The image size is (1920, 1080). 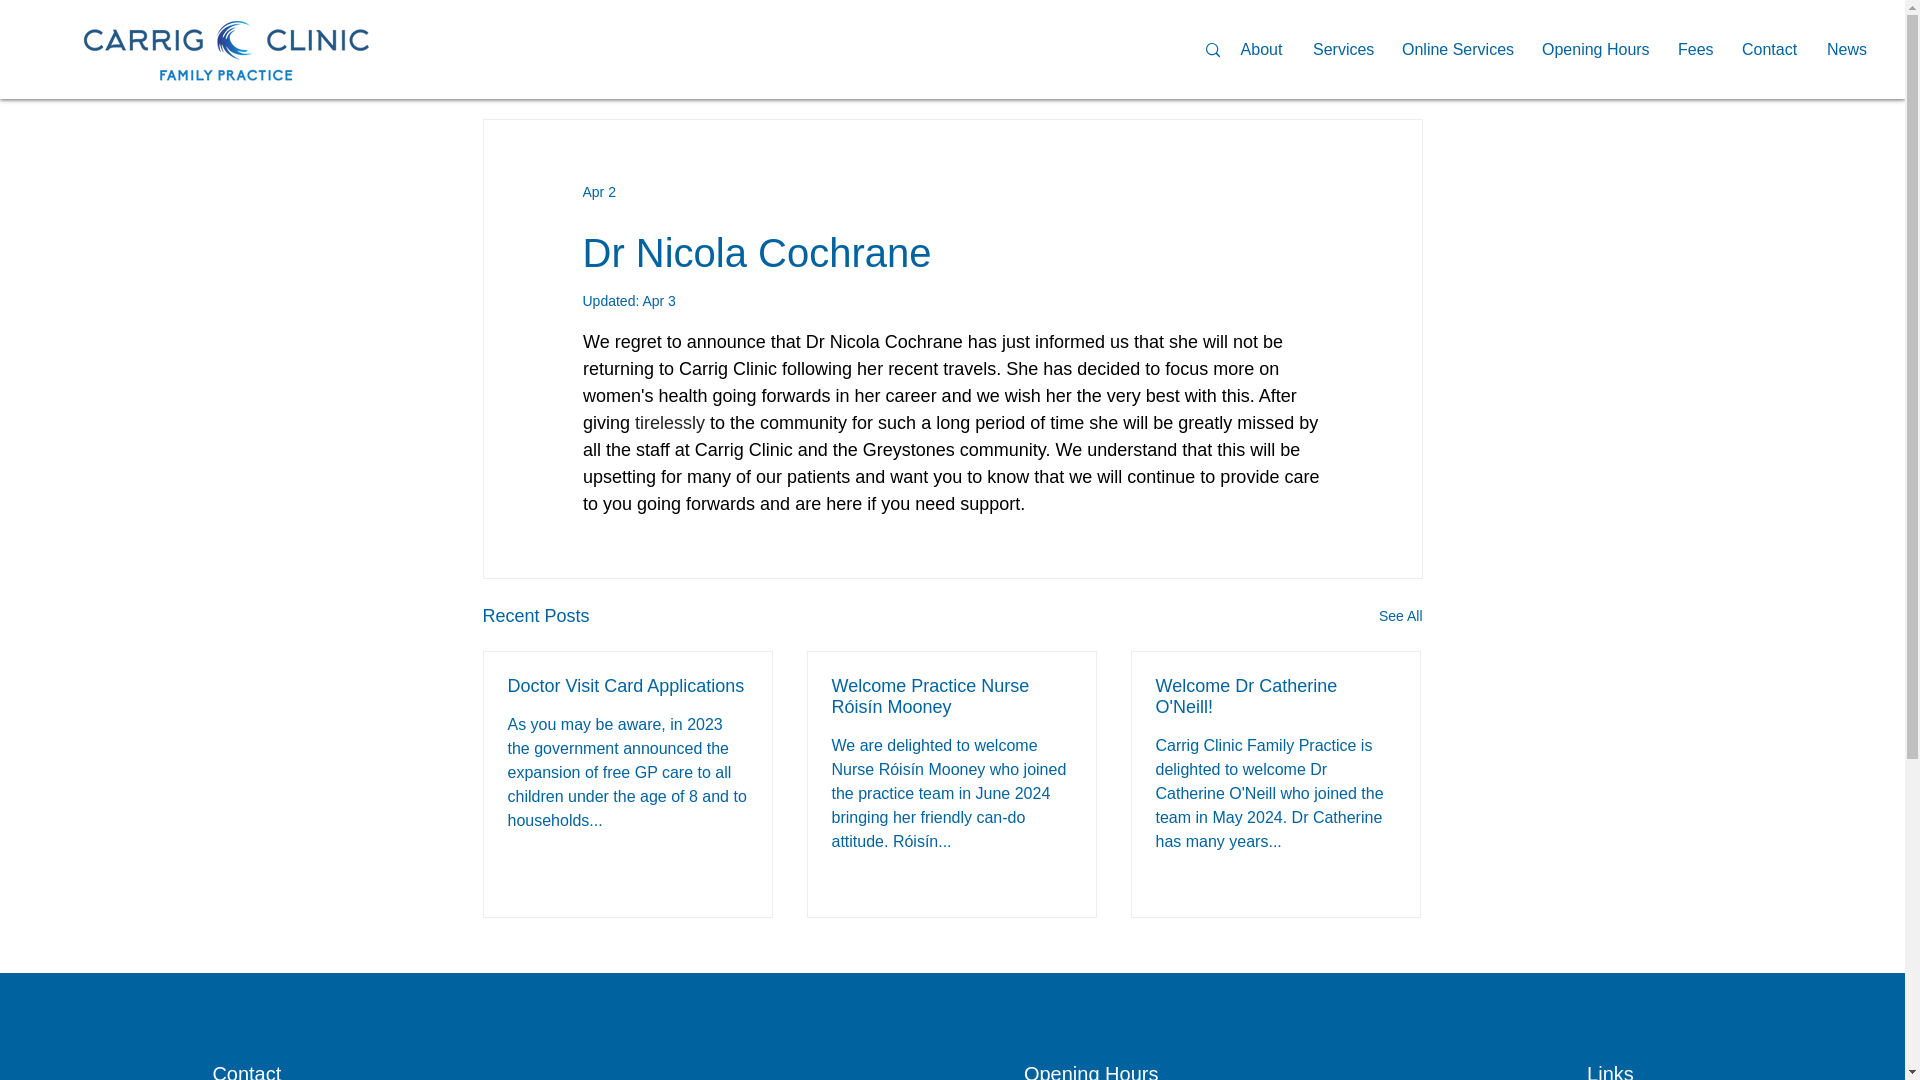 What do you see at coordinates (598, 191) in the screenshot?
I see `Apr 2` at bounding box center [598, 191].